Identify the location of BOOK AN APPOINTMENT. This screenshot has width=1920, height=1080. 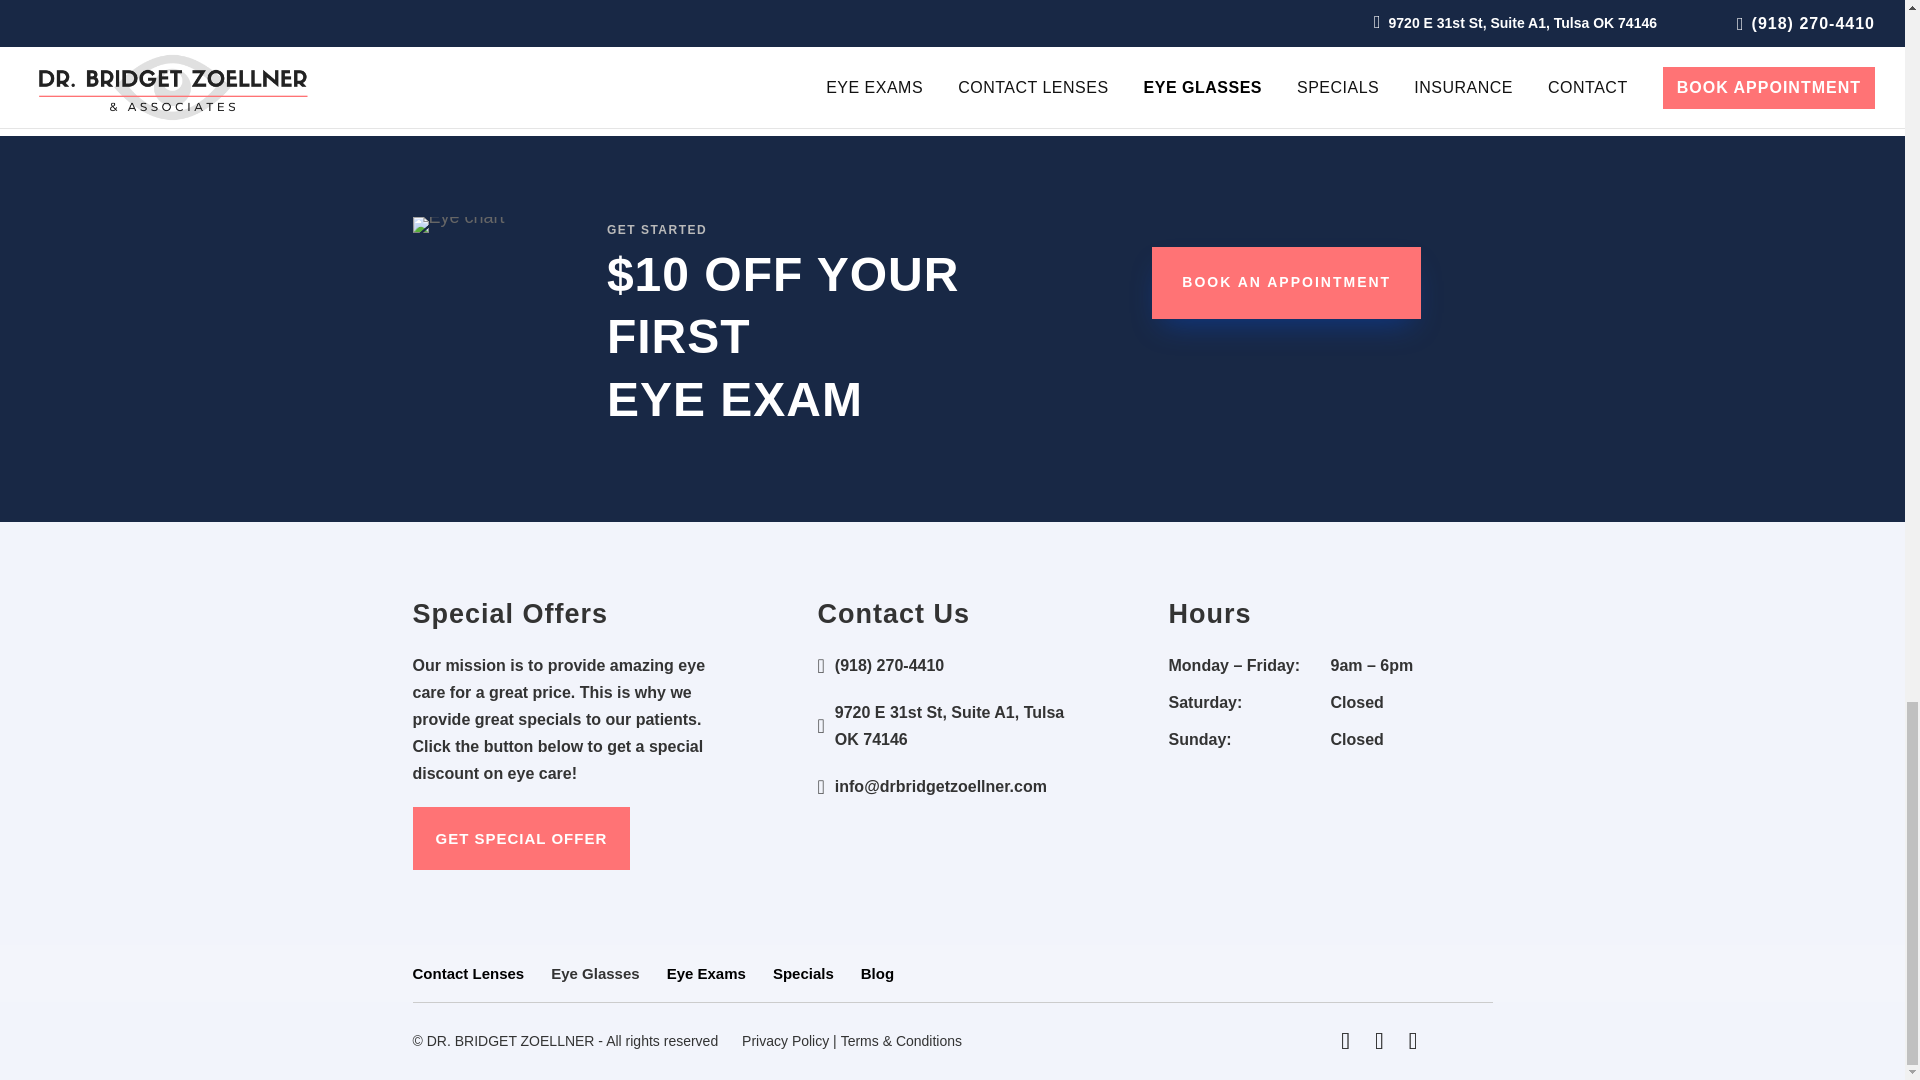
(1286, 282).